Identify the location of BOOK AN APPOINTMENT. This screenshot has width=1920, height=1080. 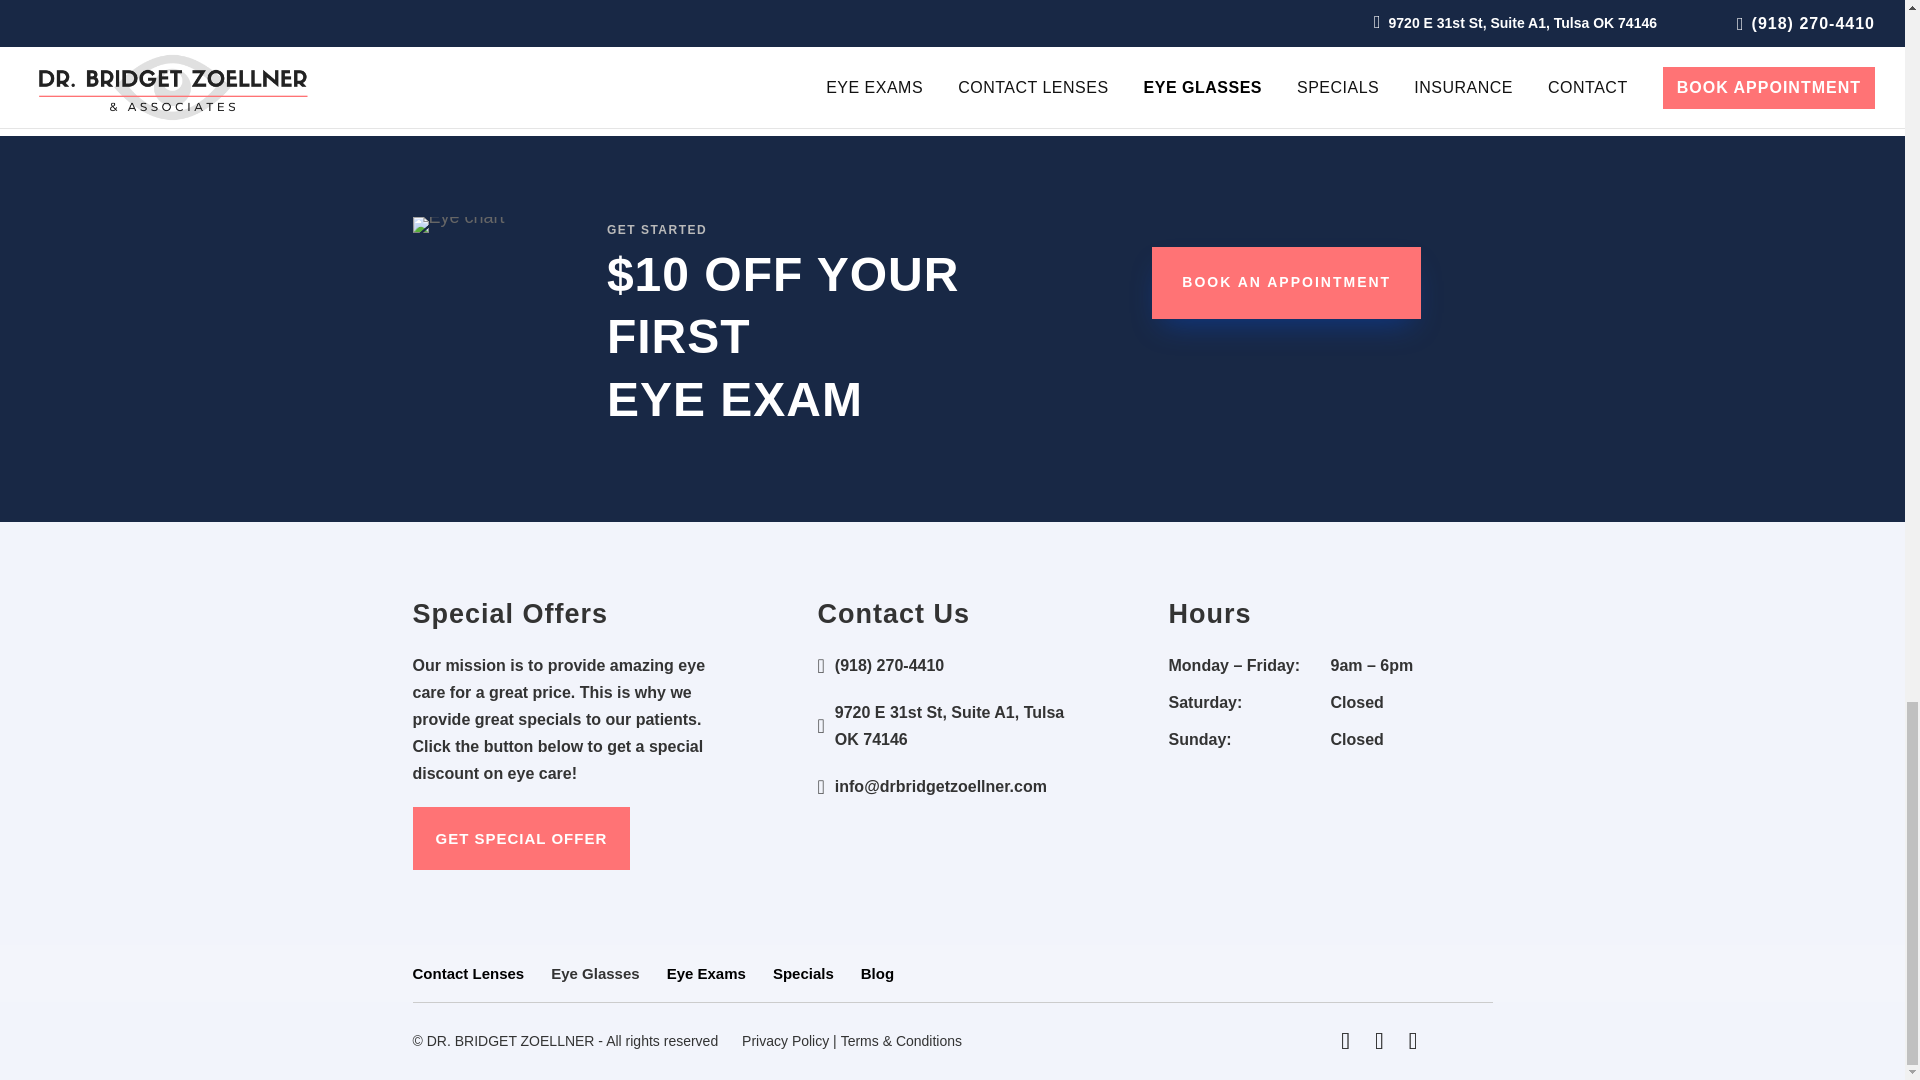
(1286, 282).